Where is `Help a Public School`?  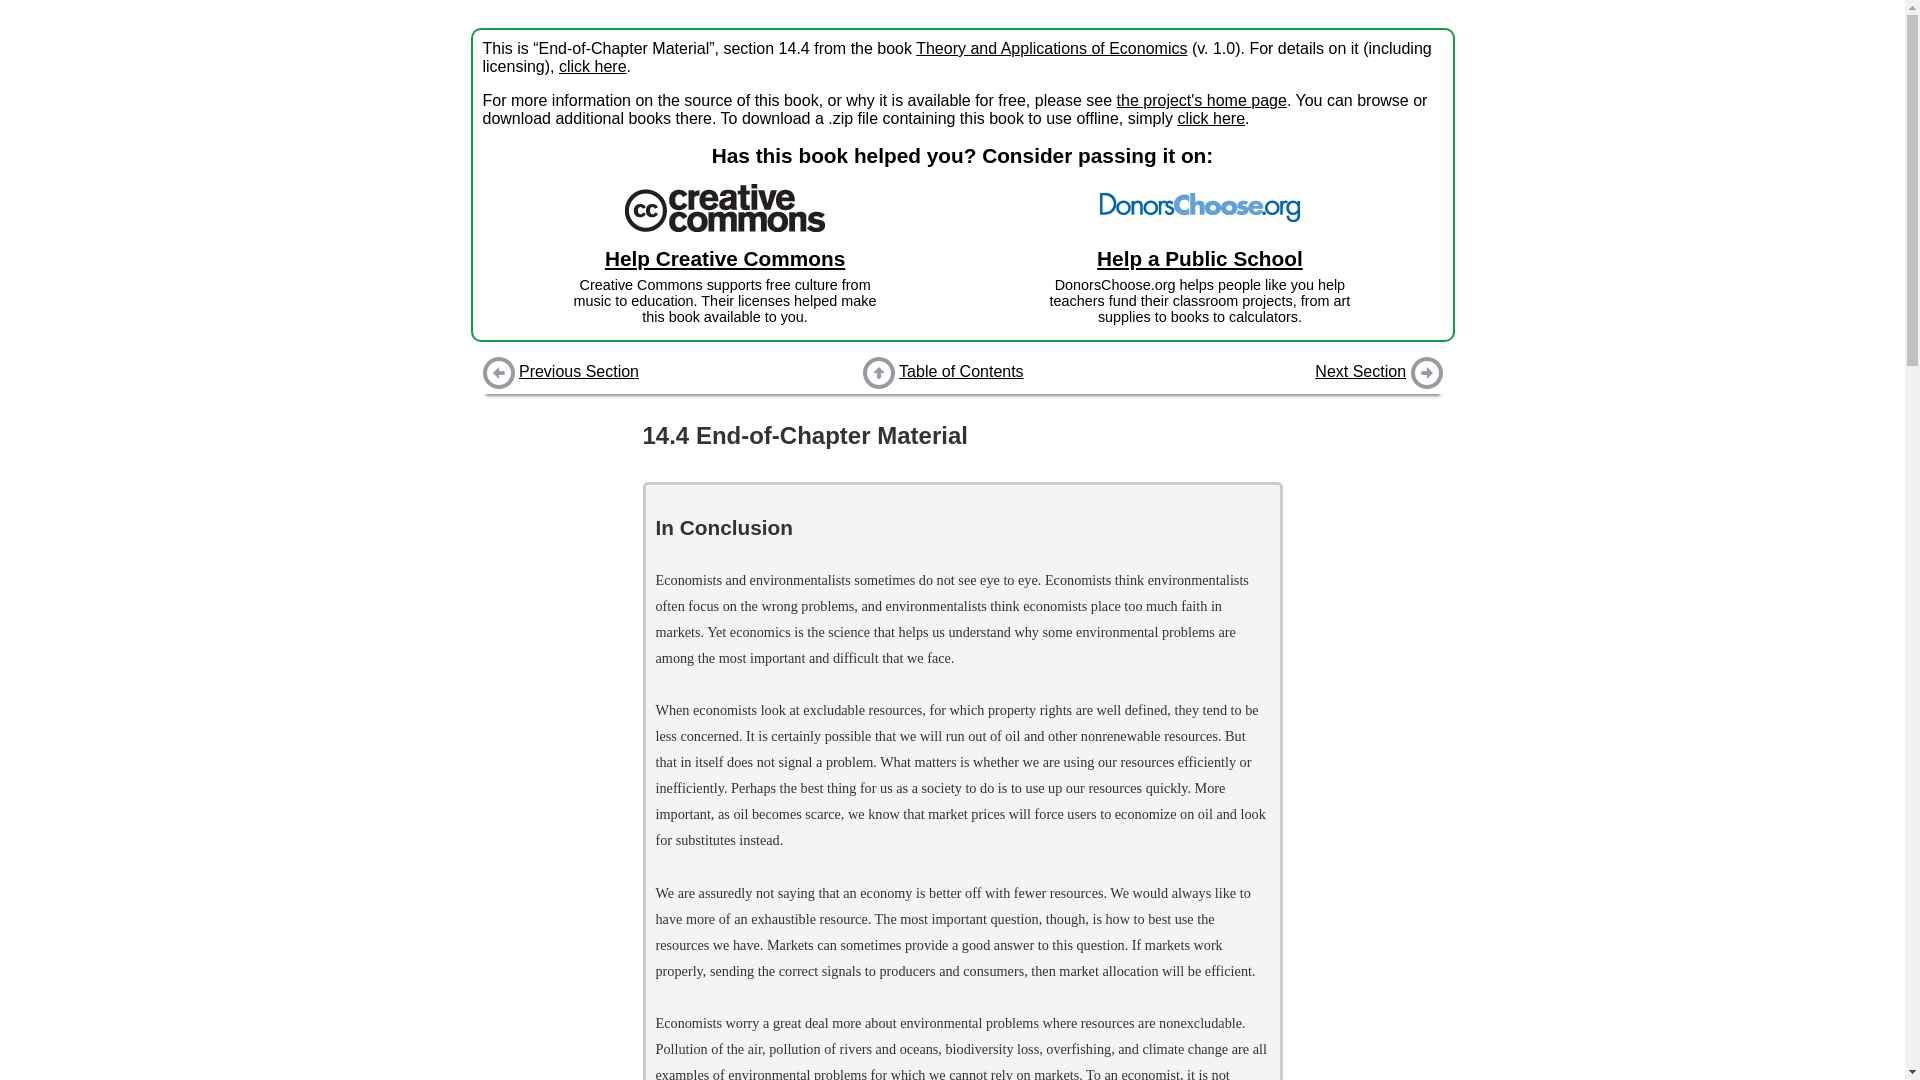
Help a Public School is located at coordinates (1210, 118).